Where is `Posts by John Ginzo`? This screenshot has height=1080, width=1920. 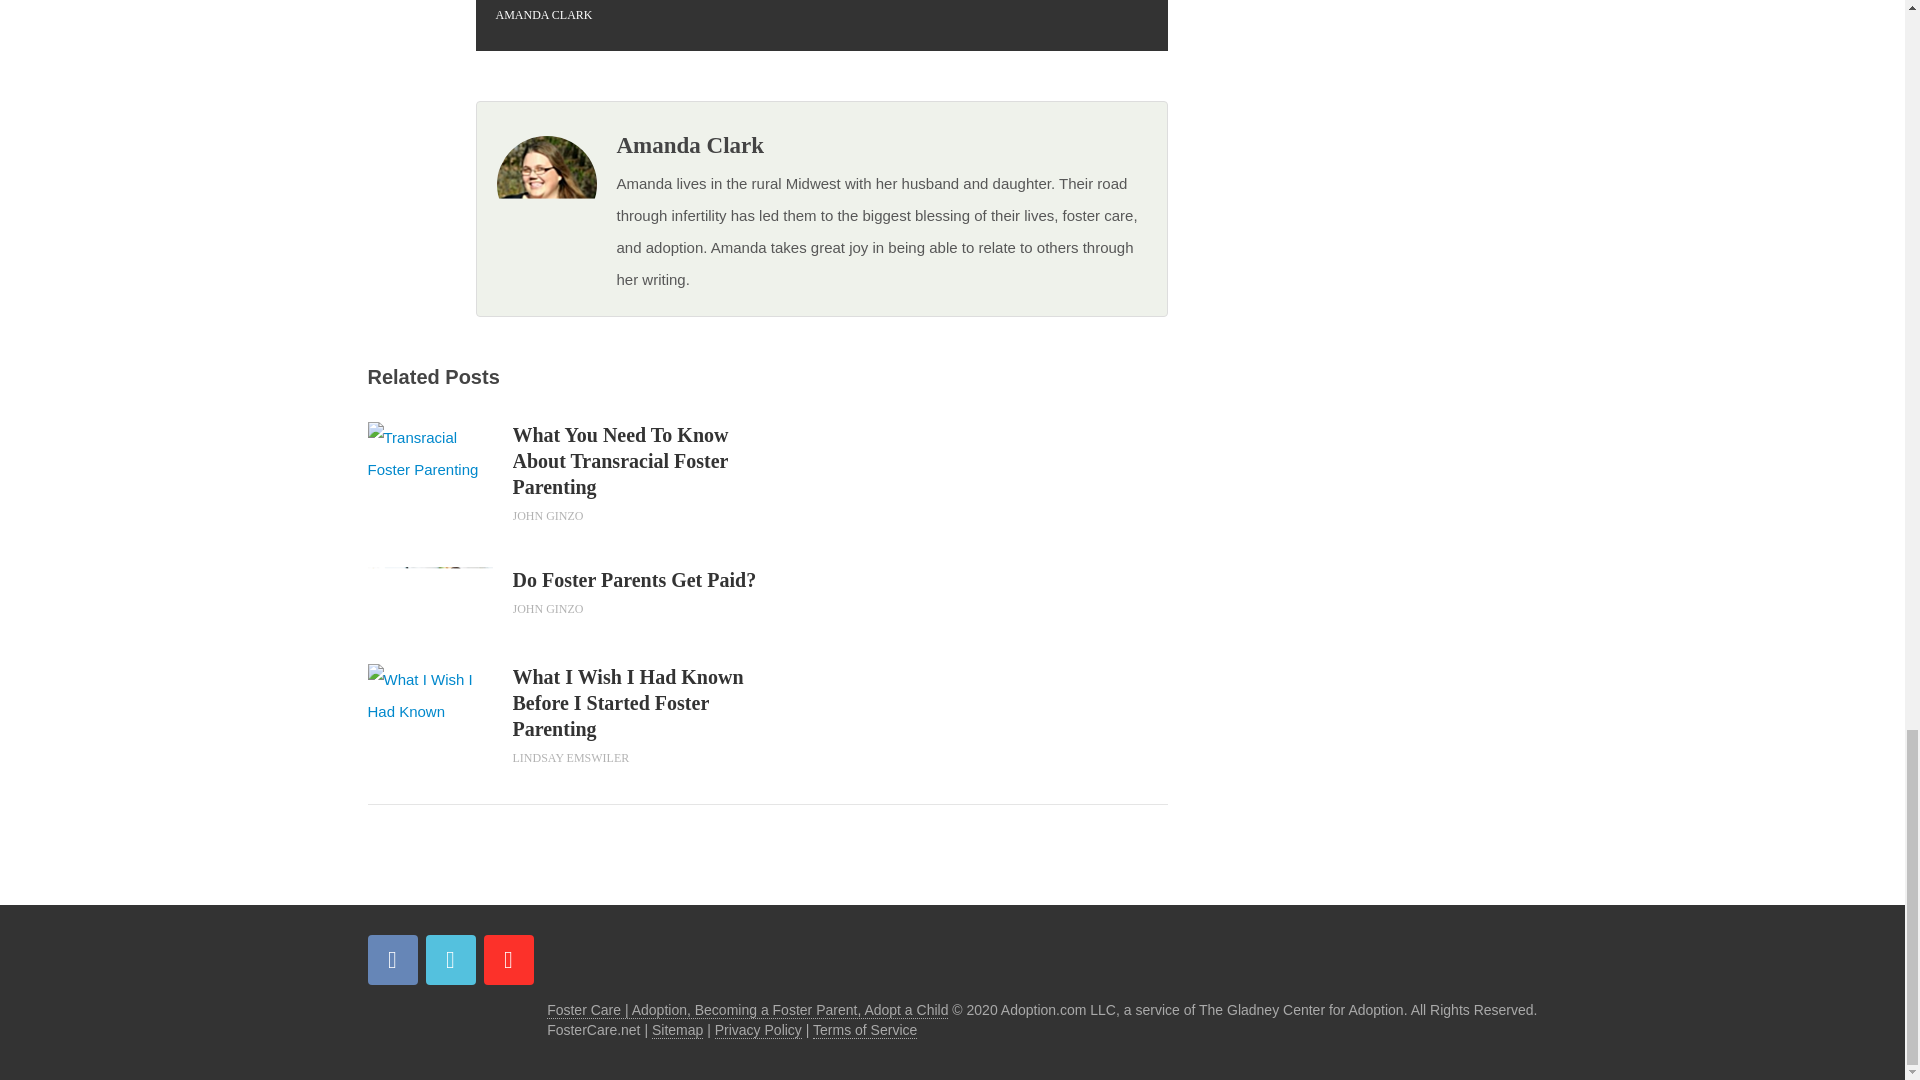
Posts by John Ginzo is located at coordinates (548, 608).